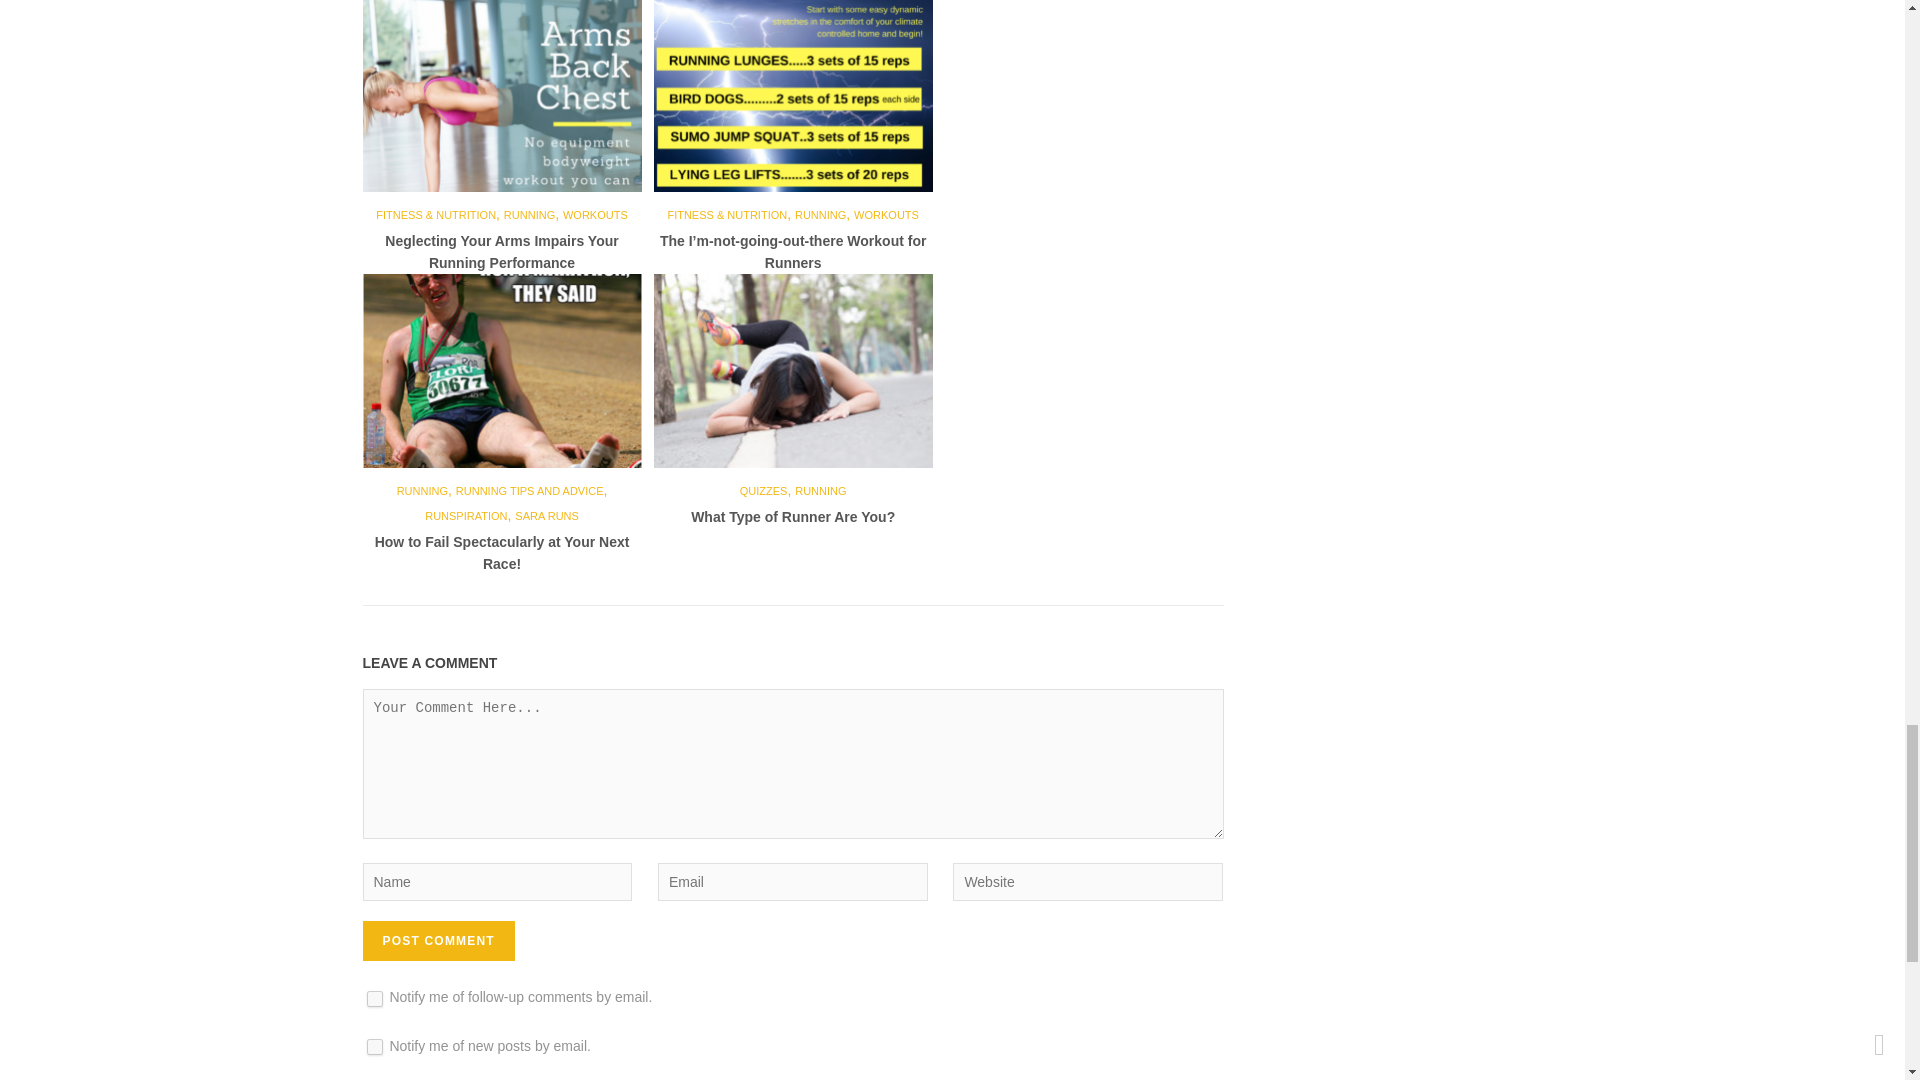 Image resolution: width=1920 pixels, height=1080 pixels. What do you see at coordinates (374, 998) in the screenshot?
I see `subscribe` at bounding box center [374, 998].